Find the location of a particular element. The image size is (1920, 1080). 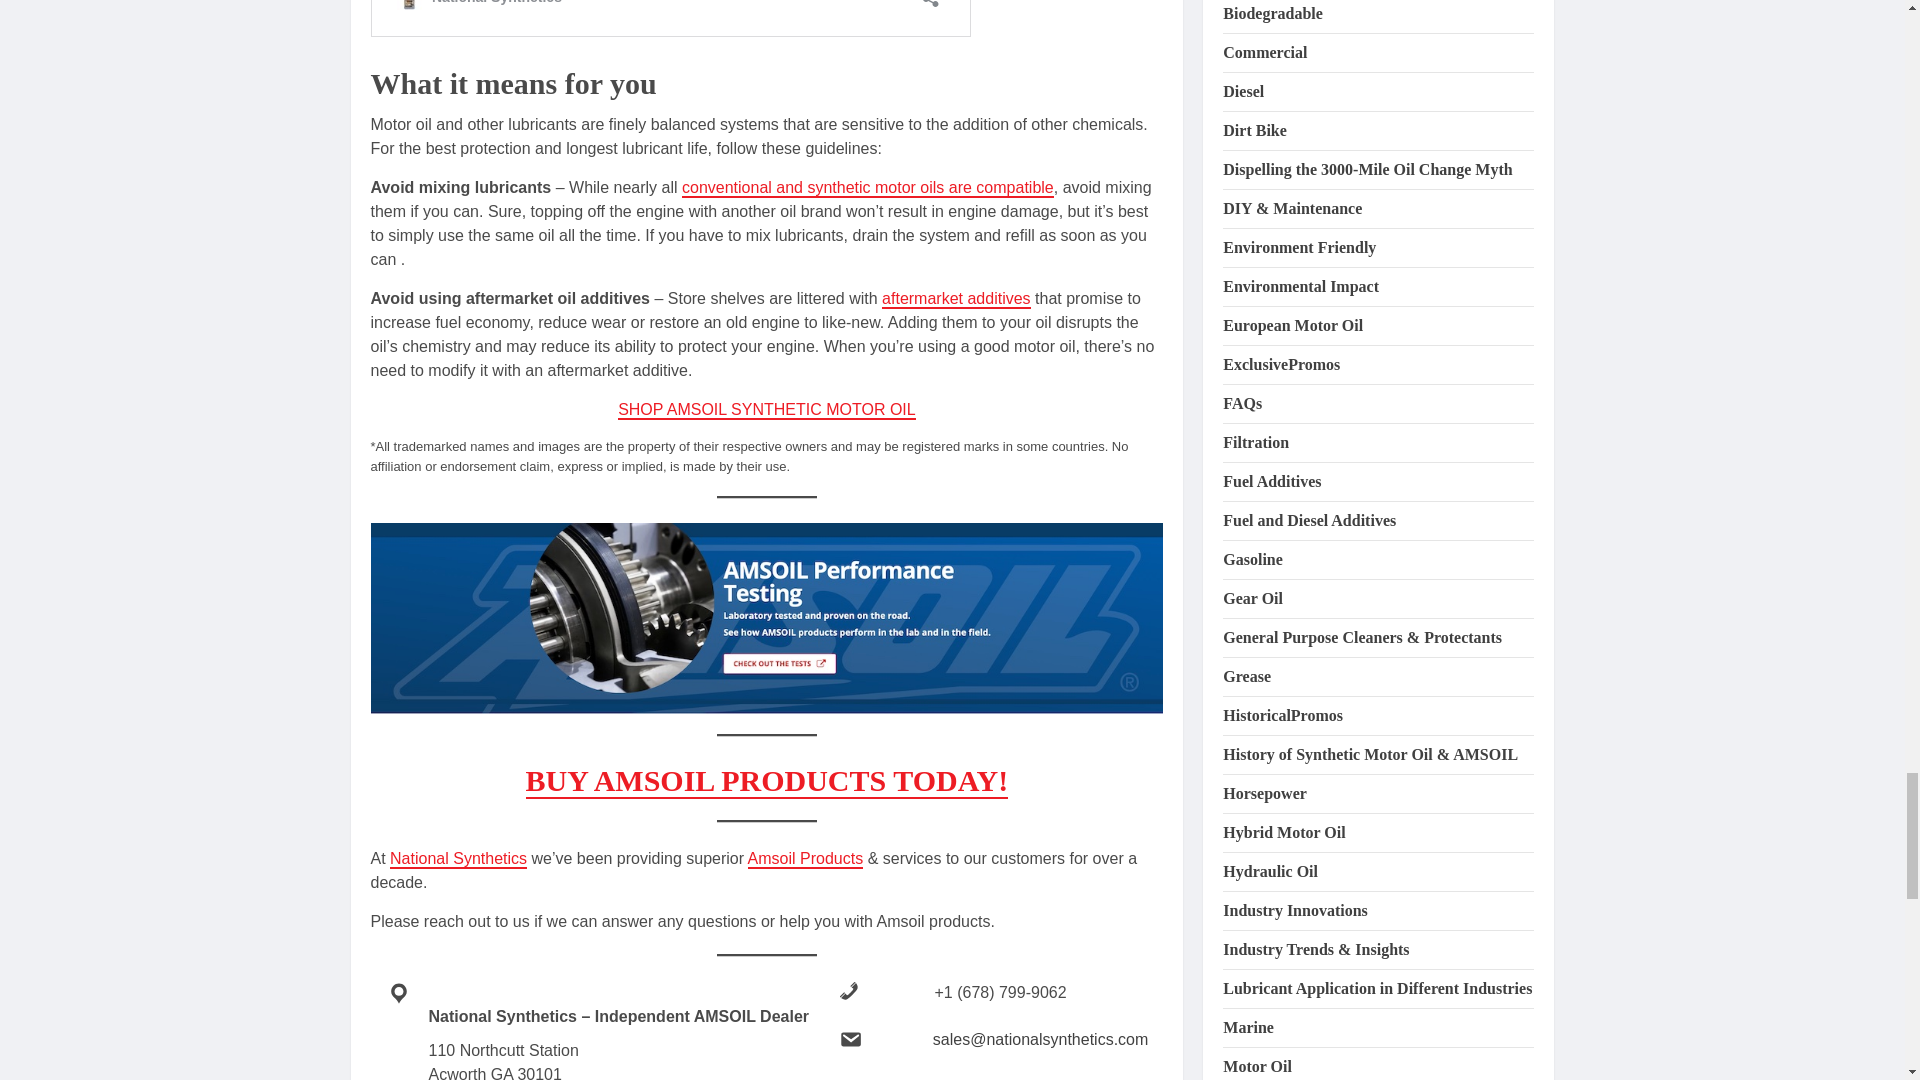

BUY AMSOIL SYNTHETIC MOTOR OIL is located at coordinates (766, 410).